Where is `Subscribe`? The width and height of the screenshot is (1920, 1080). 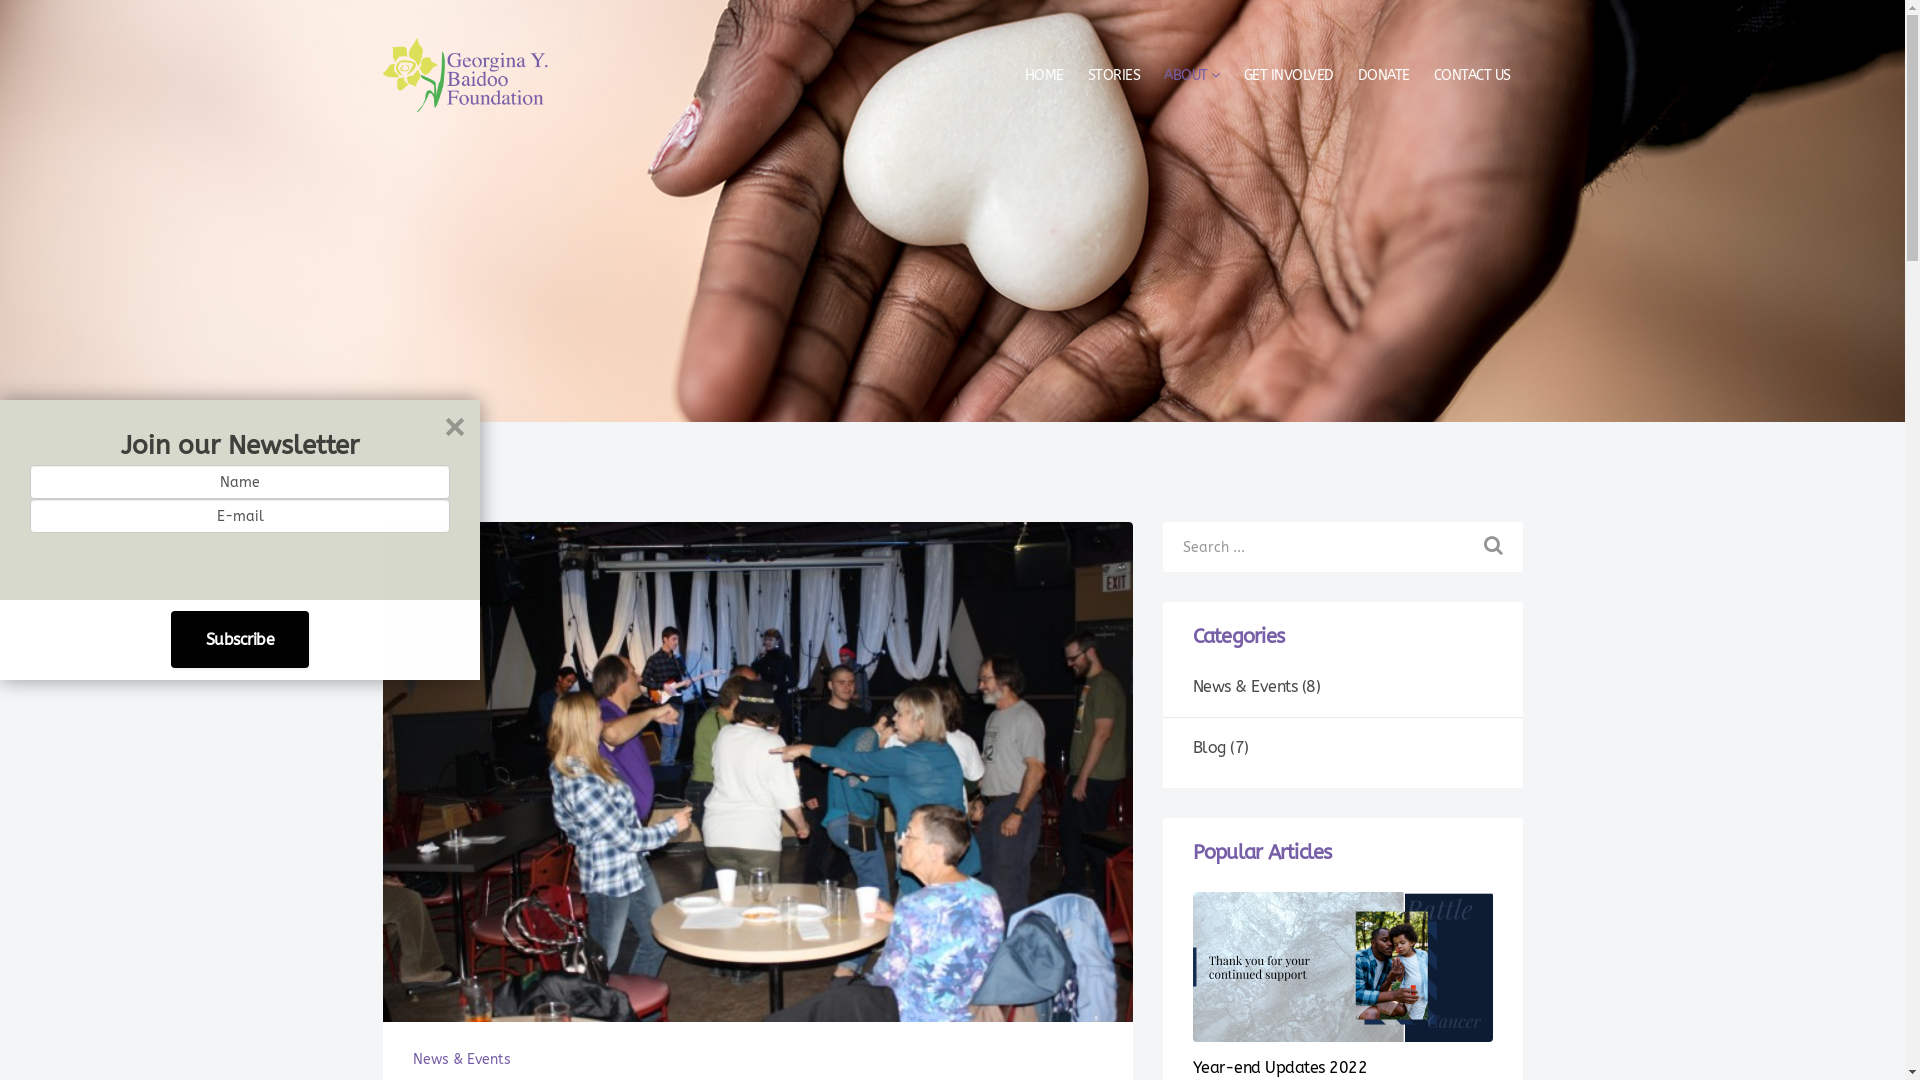 Subscribe is located at coordinates (240, 640).